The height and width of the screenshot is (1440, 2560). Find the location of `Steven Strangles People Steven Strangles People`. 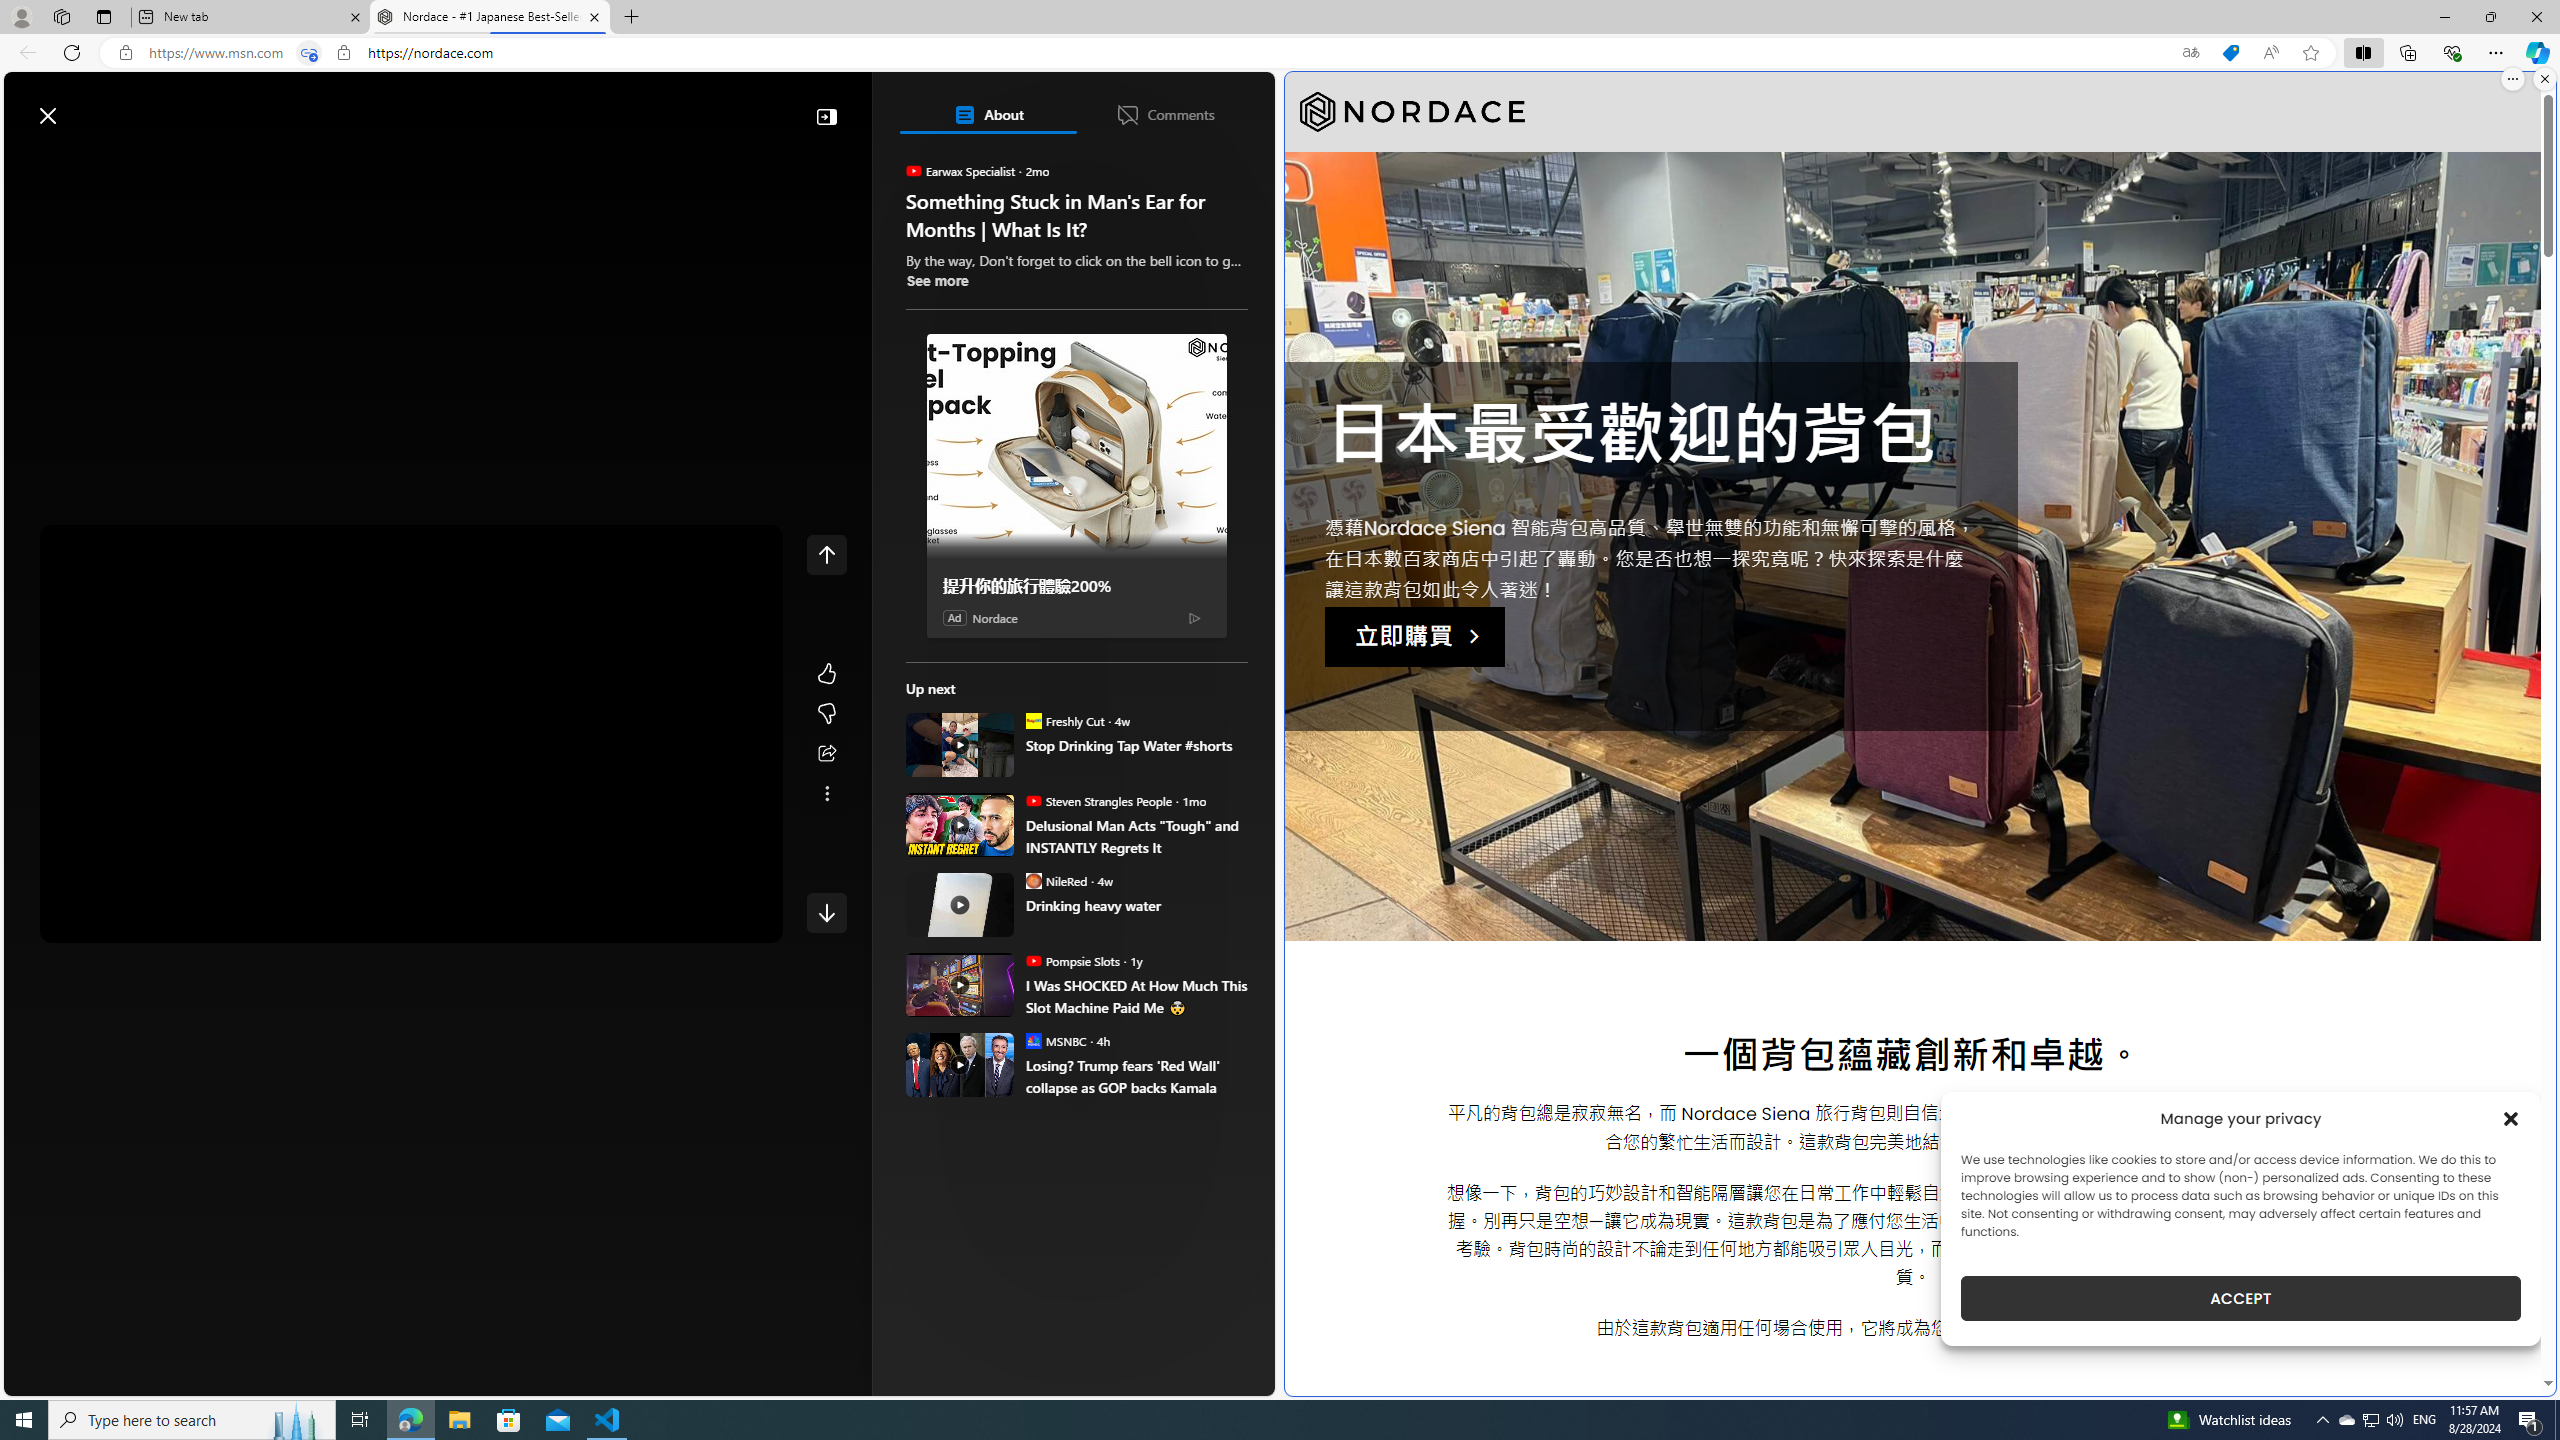

Steven Strangles People Steven Strangles People is located at coordinates (1098, 800).